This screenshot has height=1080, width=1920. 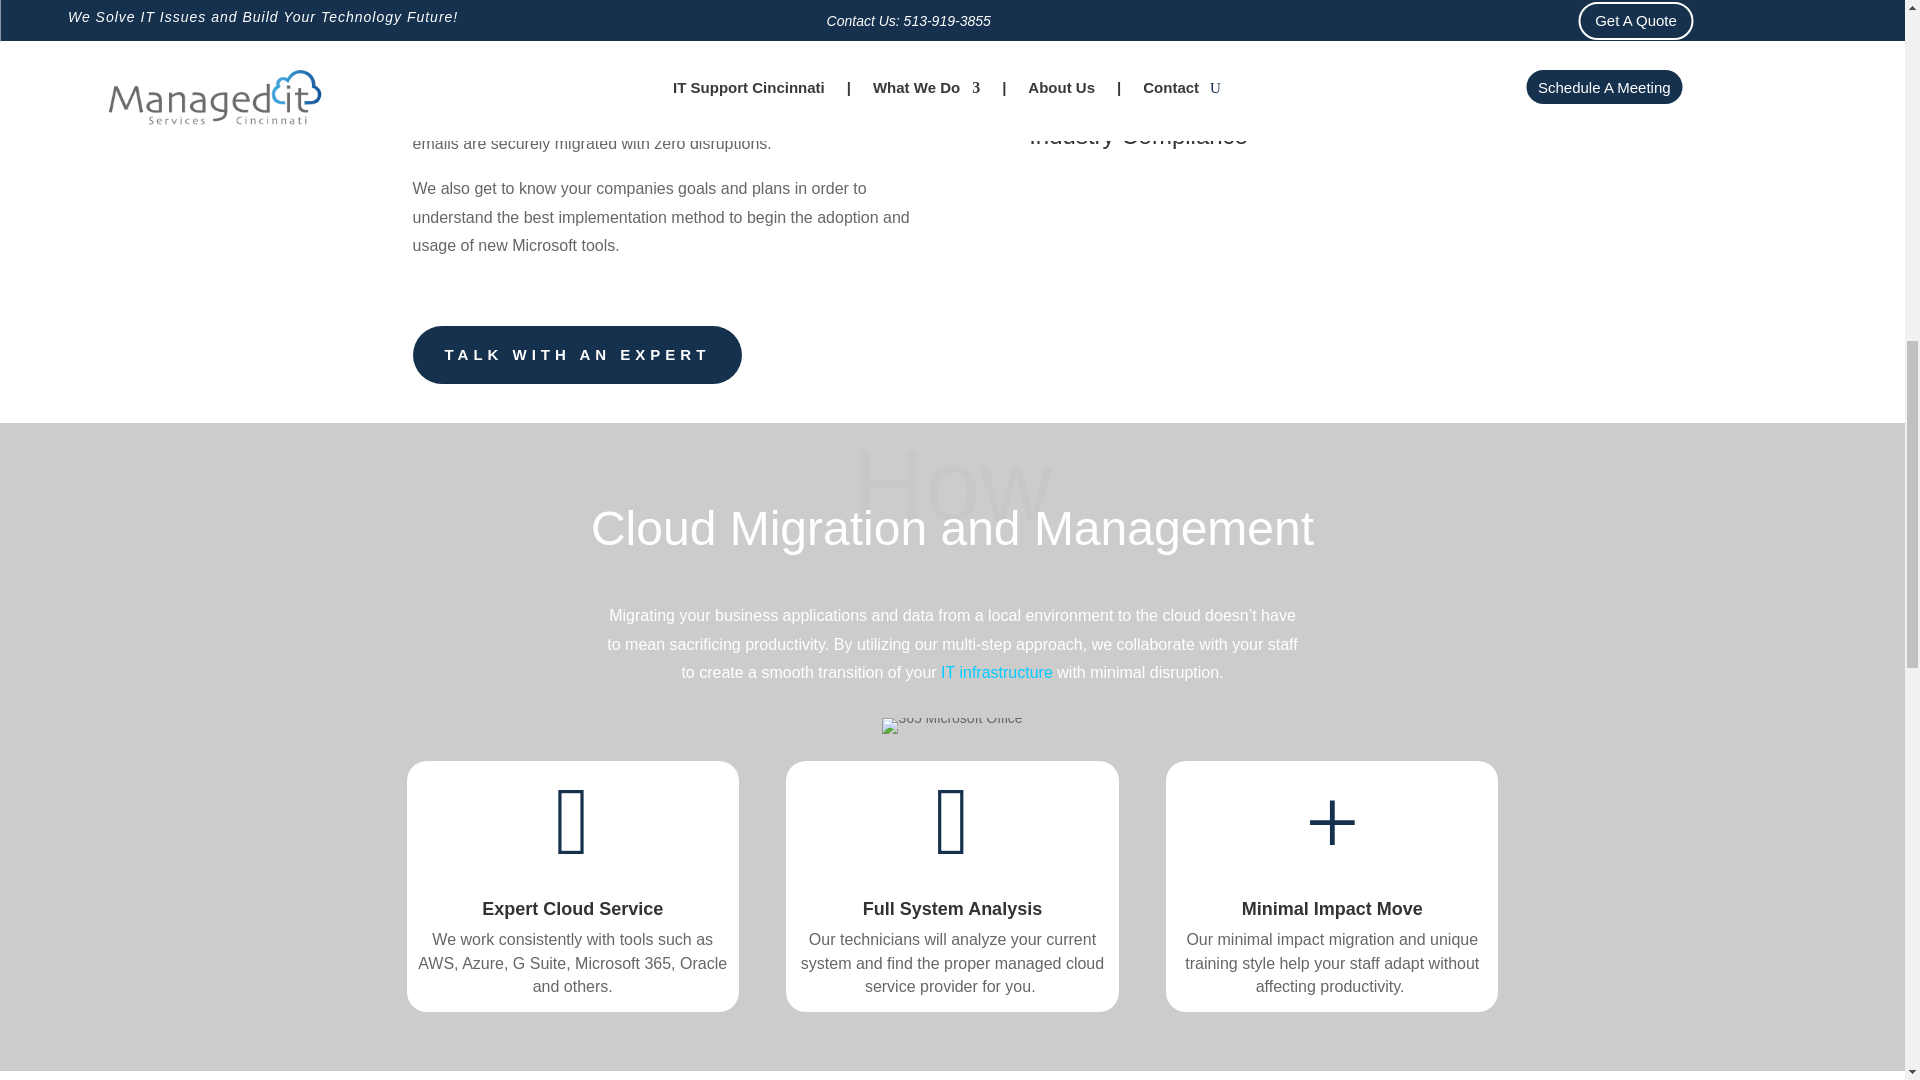 I want to click on IT infrastructure, so click(x=996, y=672).